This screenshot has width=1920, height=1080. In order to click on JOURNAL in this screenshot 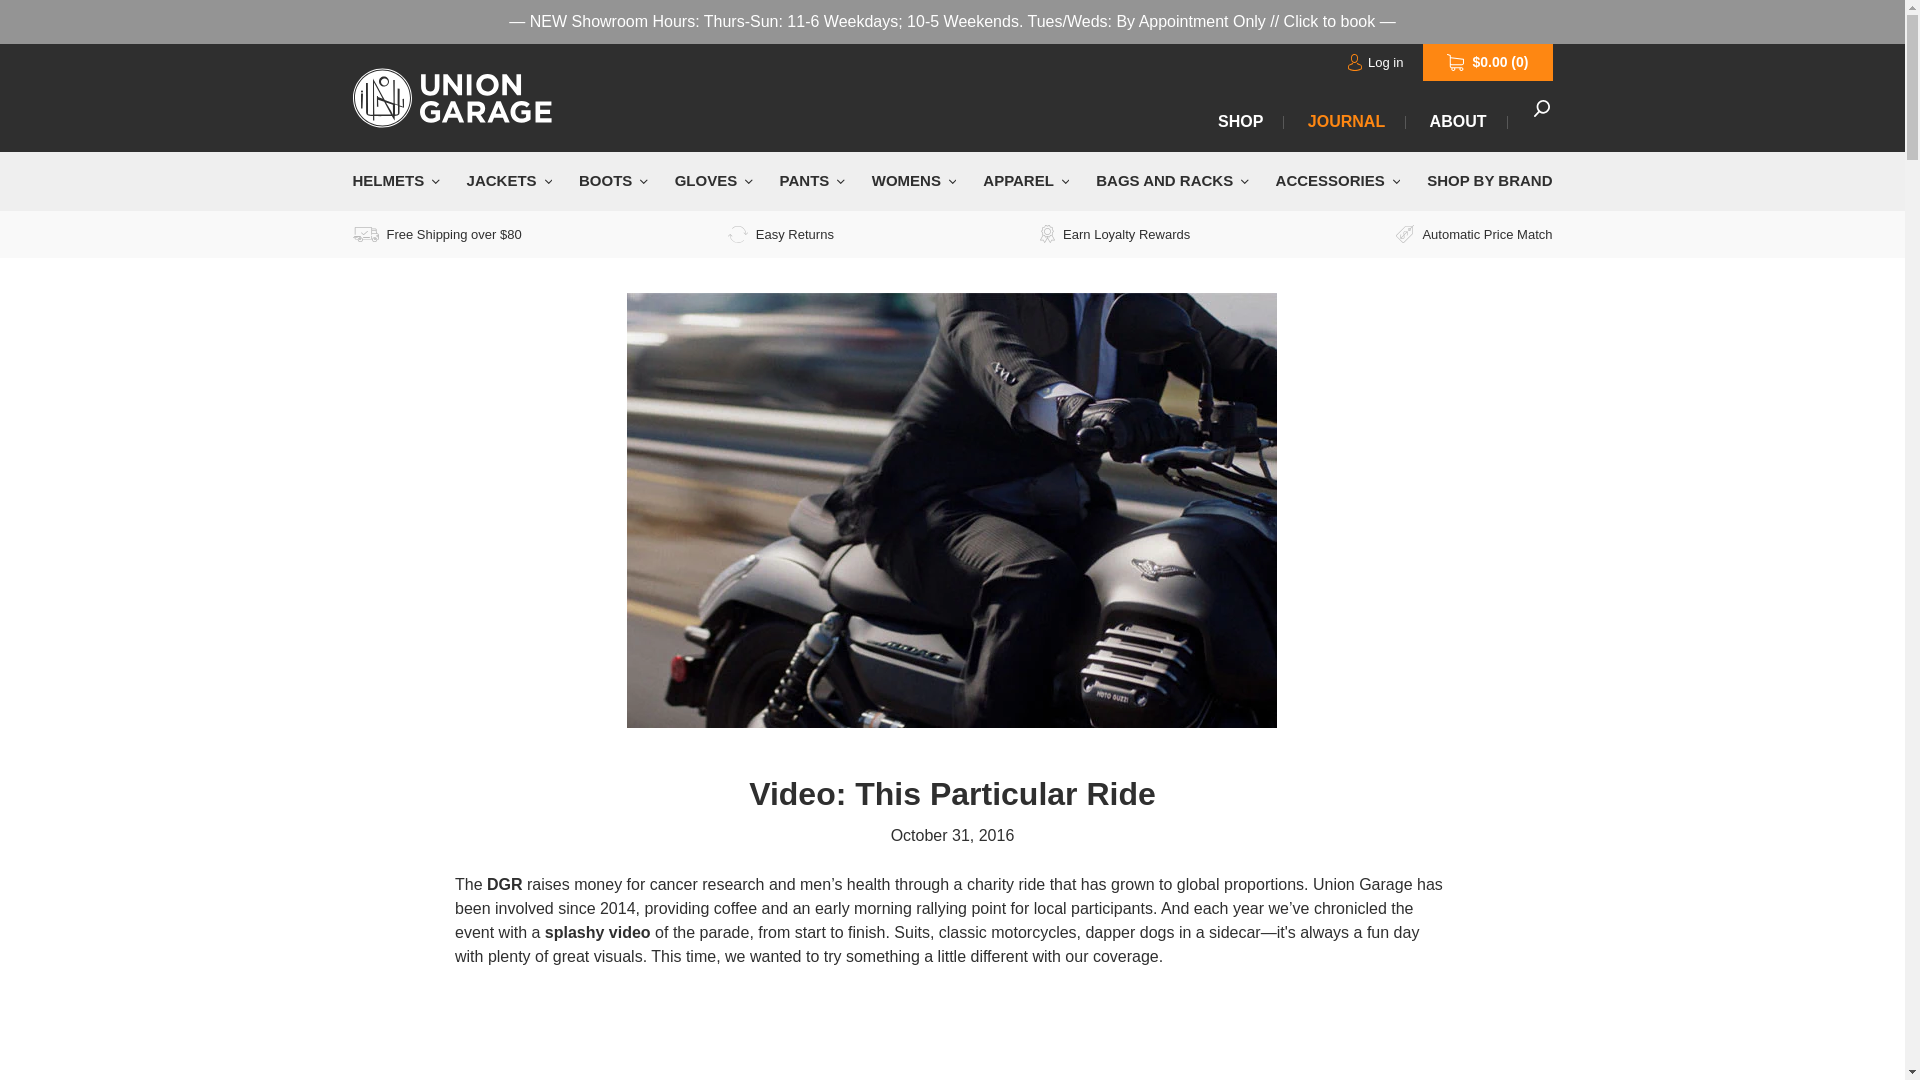, I will do `click(1346, 122)`.